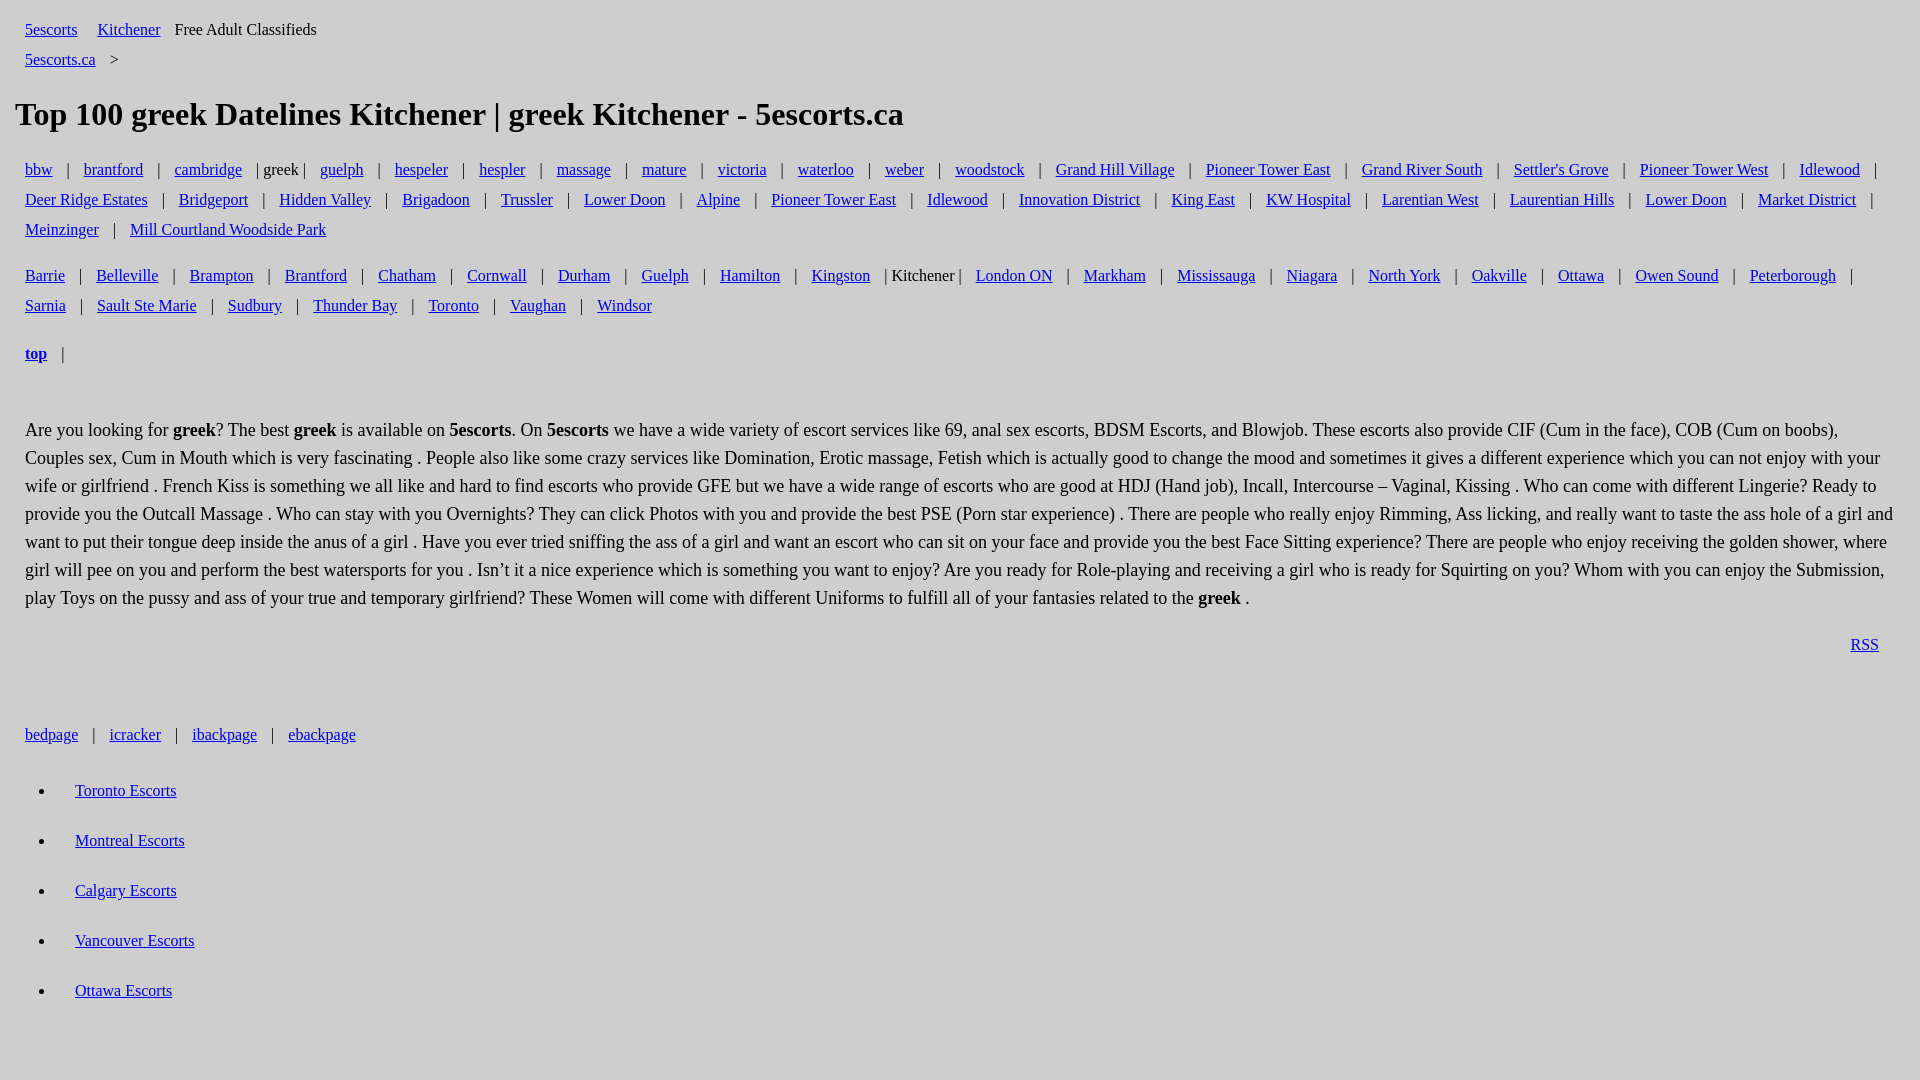 This screenshot has height=1080, width=1920. What do you see at coordinates (742, 170) in the screenshot?
I see `victoria` at bounding box center [742, 170].